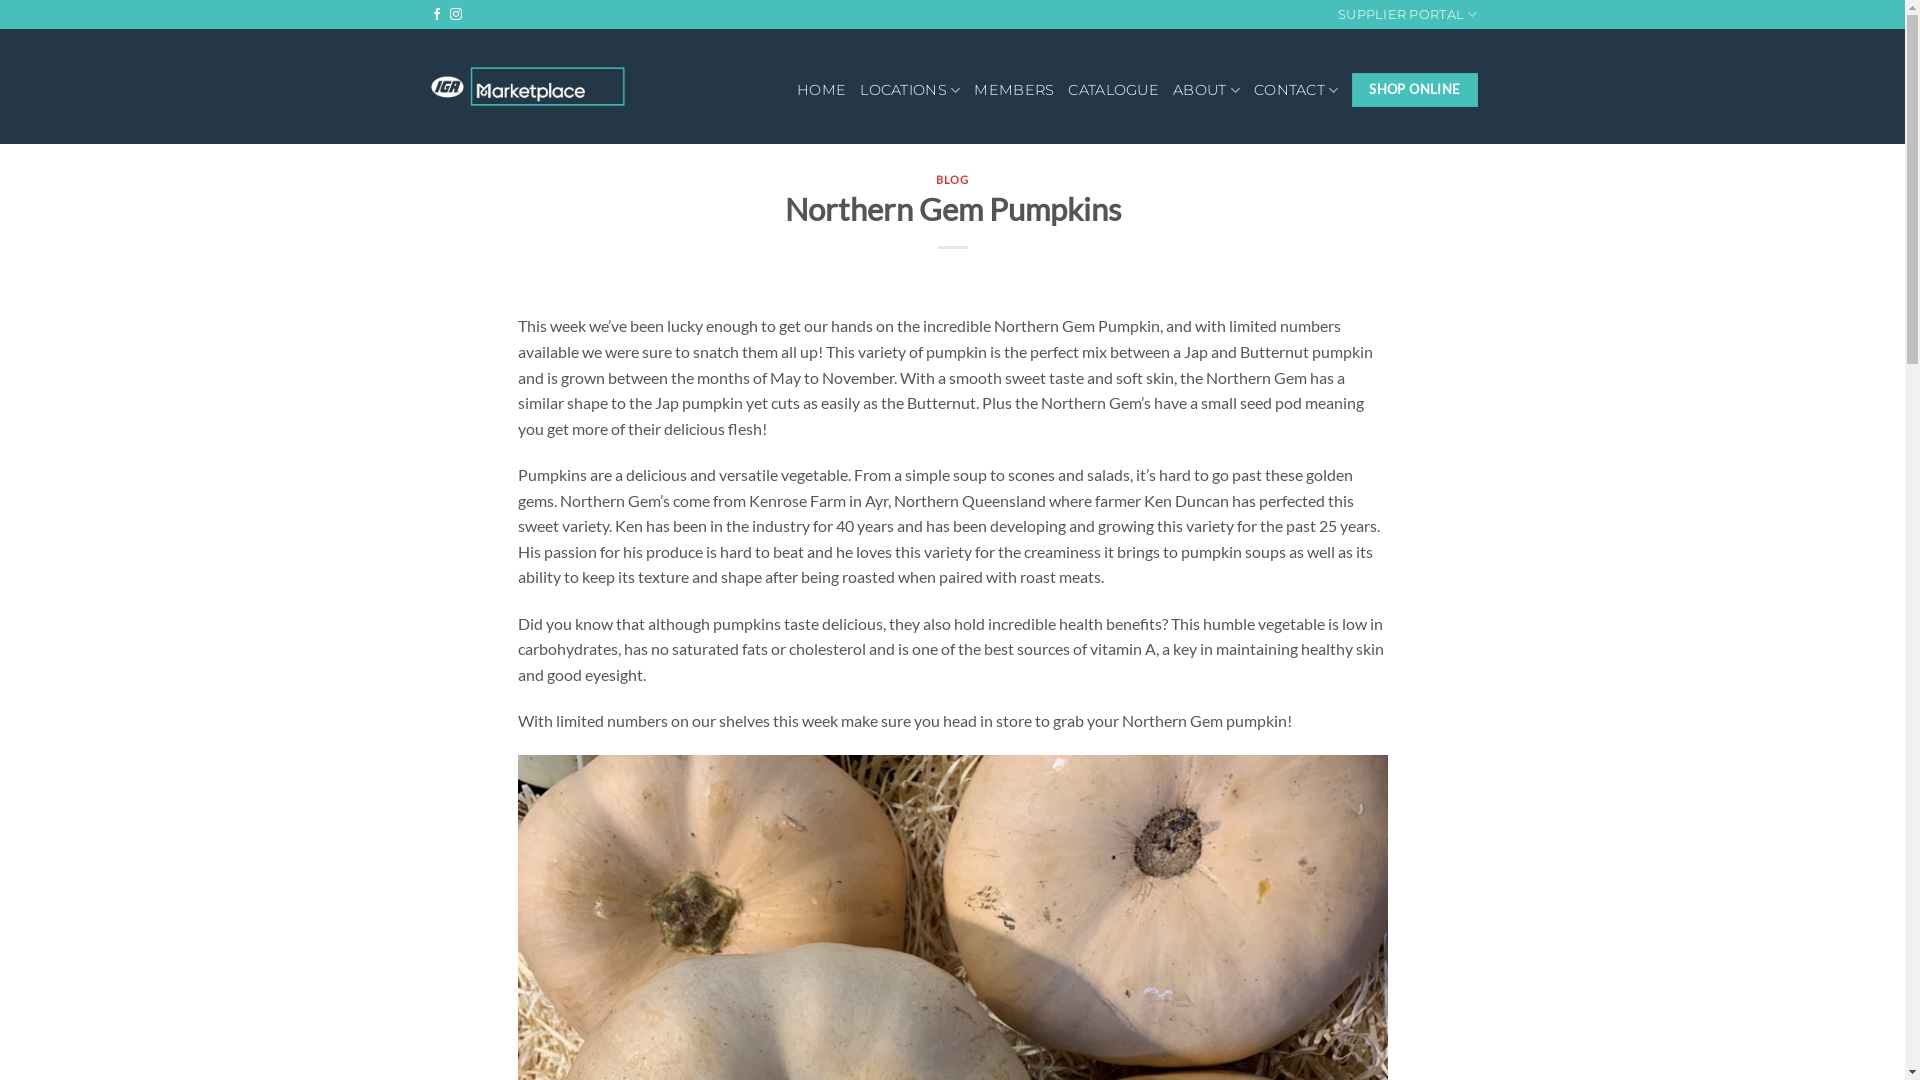  I want to click on CONTACT, so click(1296, 90).